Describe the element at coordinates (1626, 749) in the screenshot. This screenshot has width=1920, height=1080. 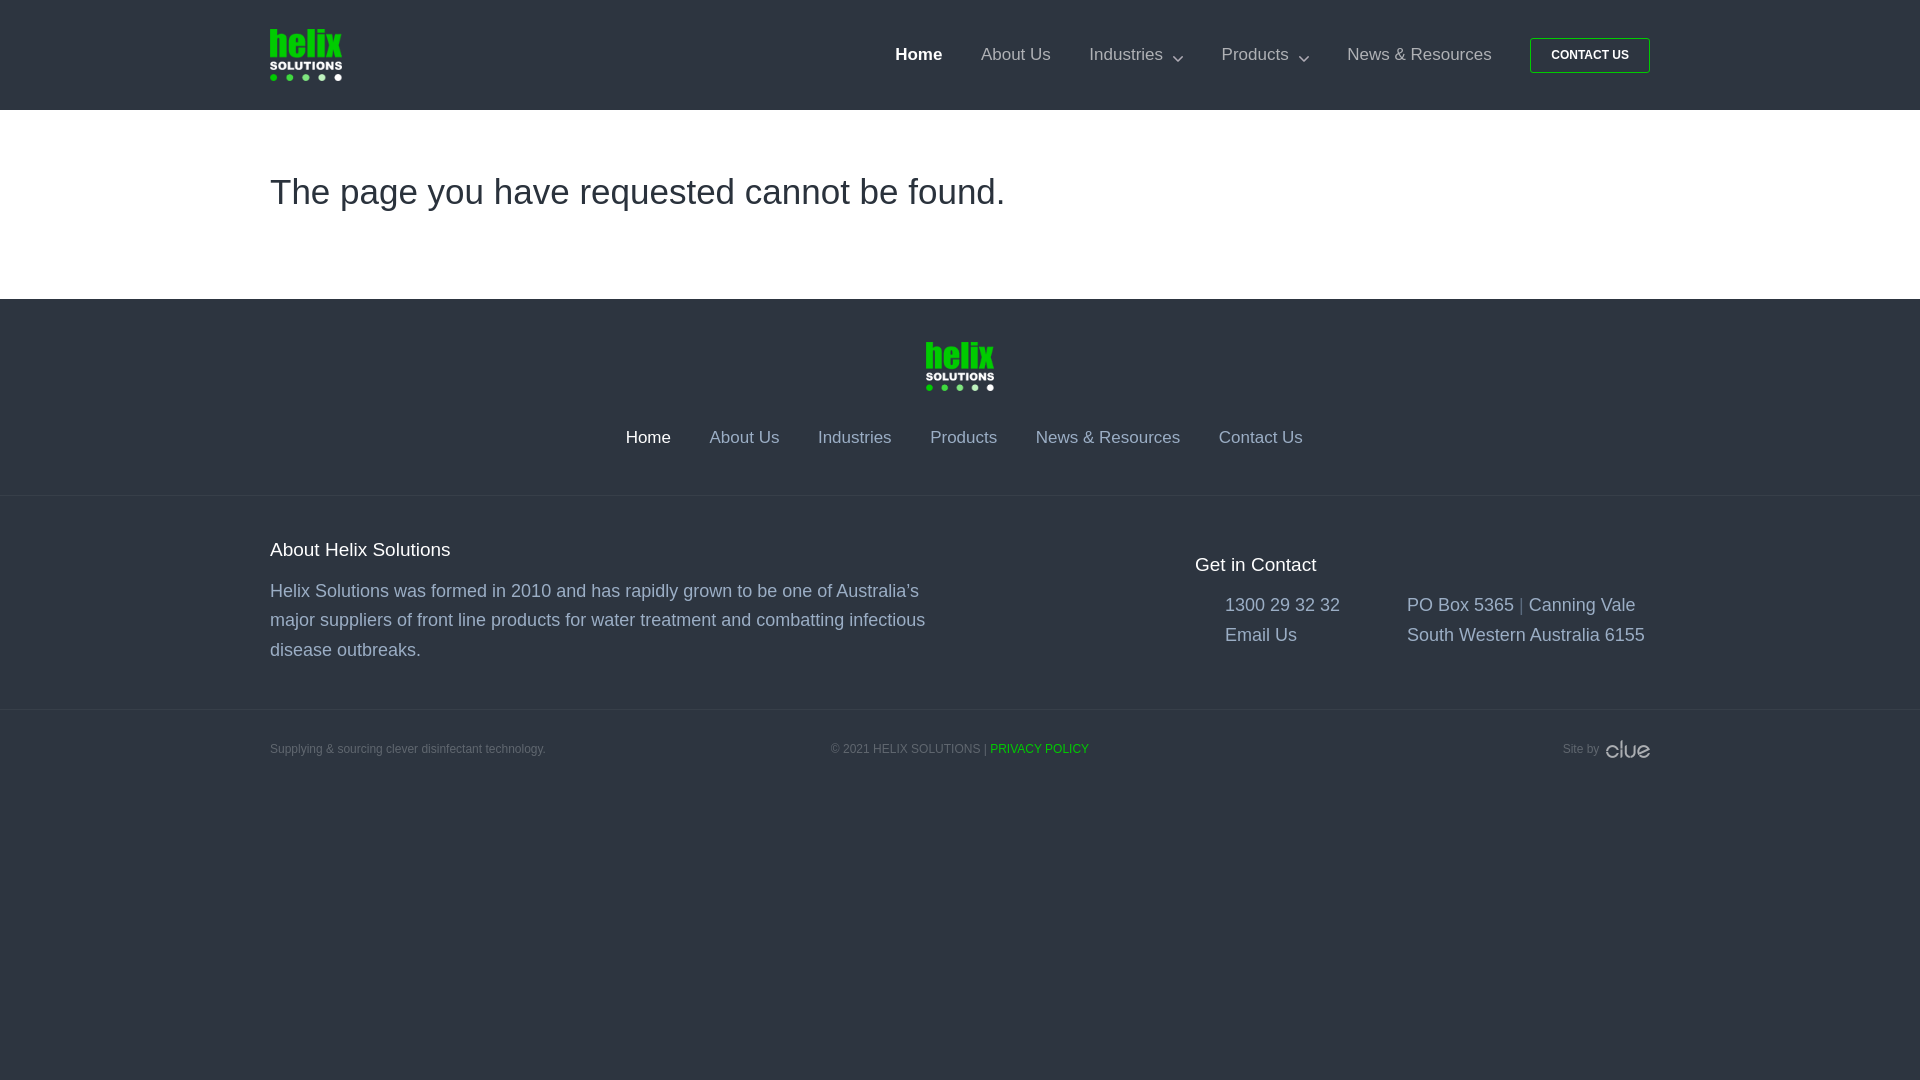
I see ` ` at that location.